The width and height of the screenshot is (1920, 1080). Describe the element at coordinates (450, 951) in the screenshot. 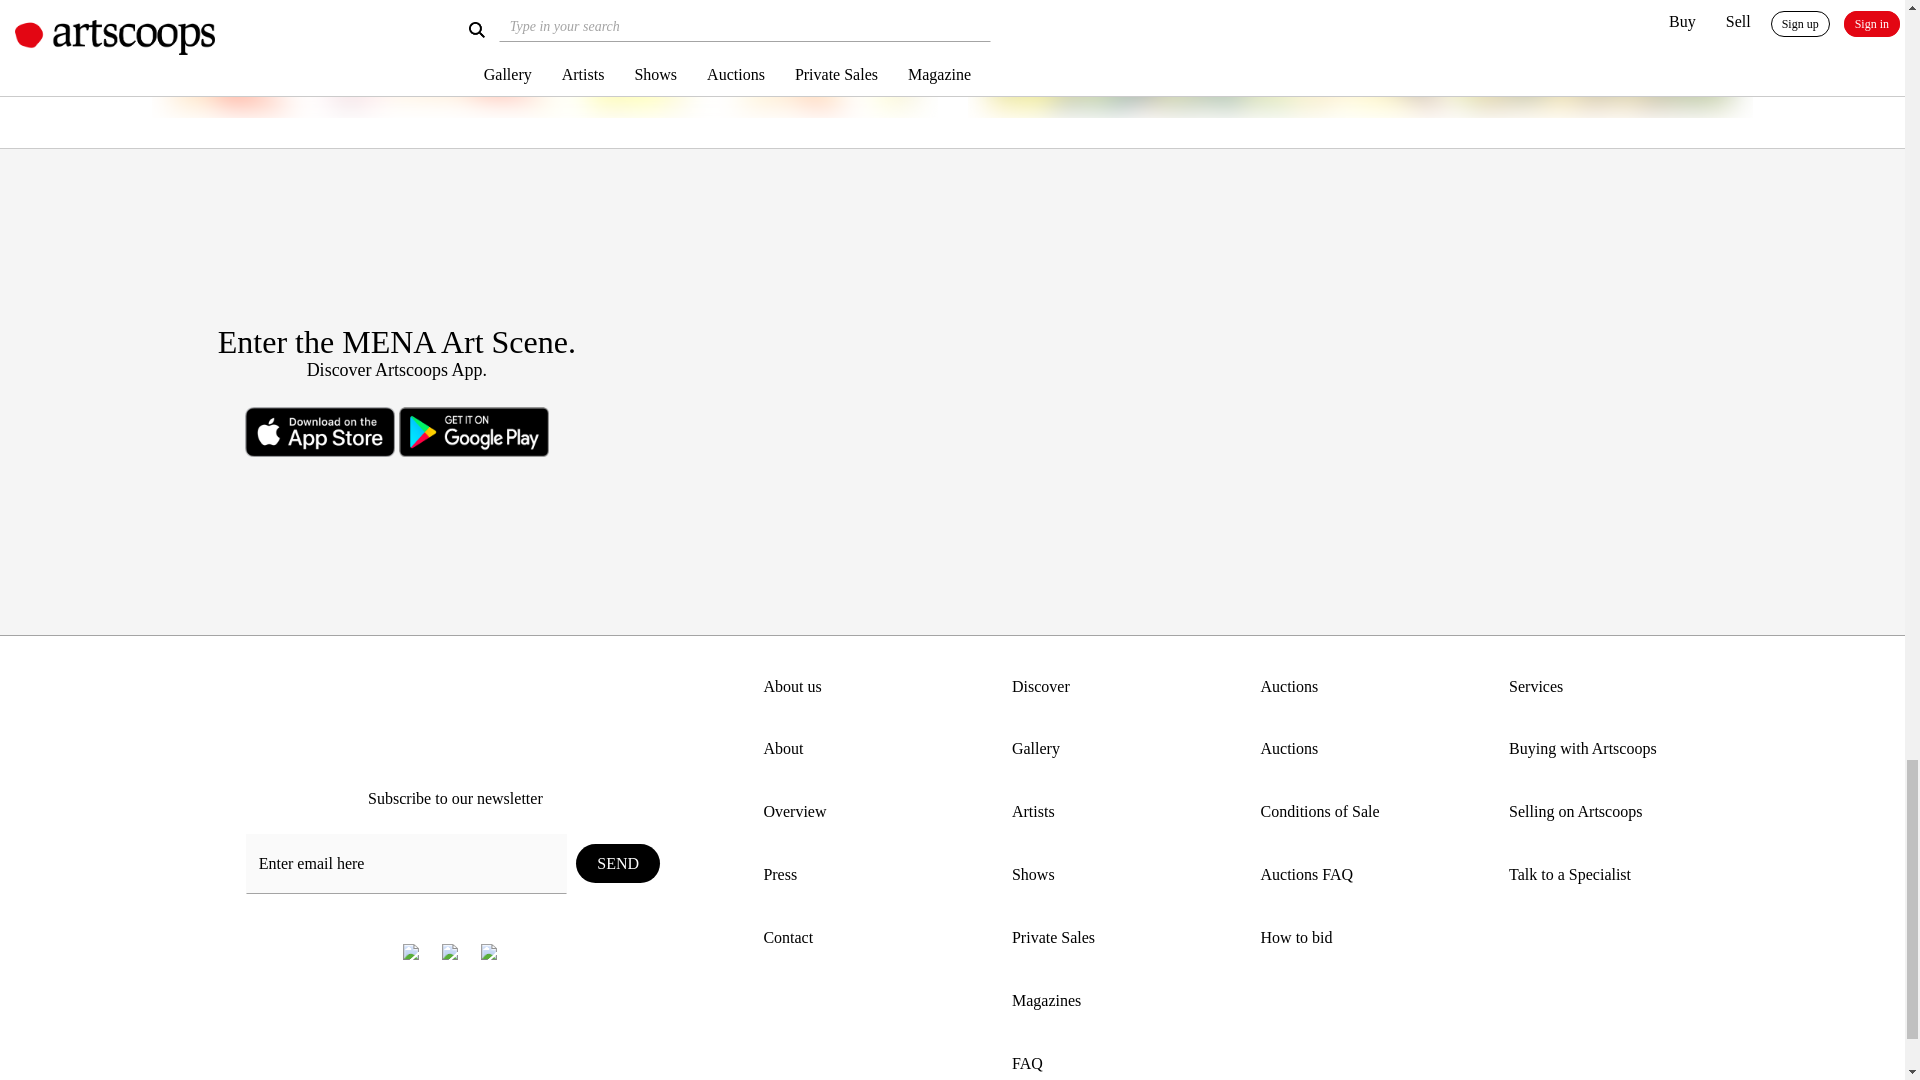

I see `Instagram` at that location.